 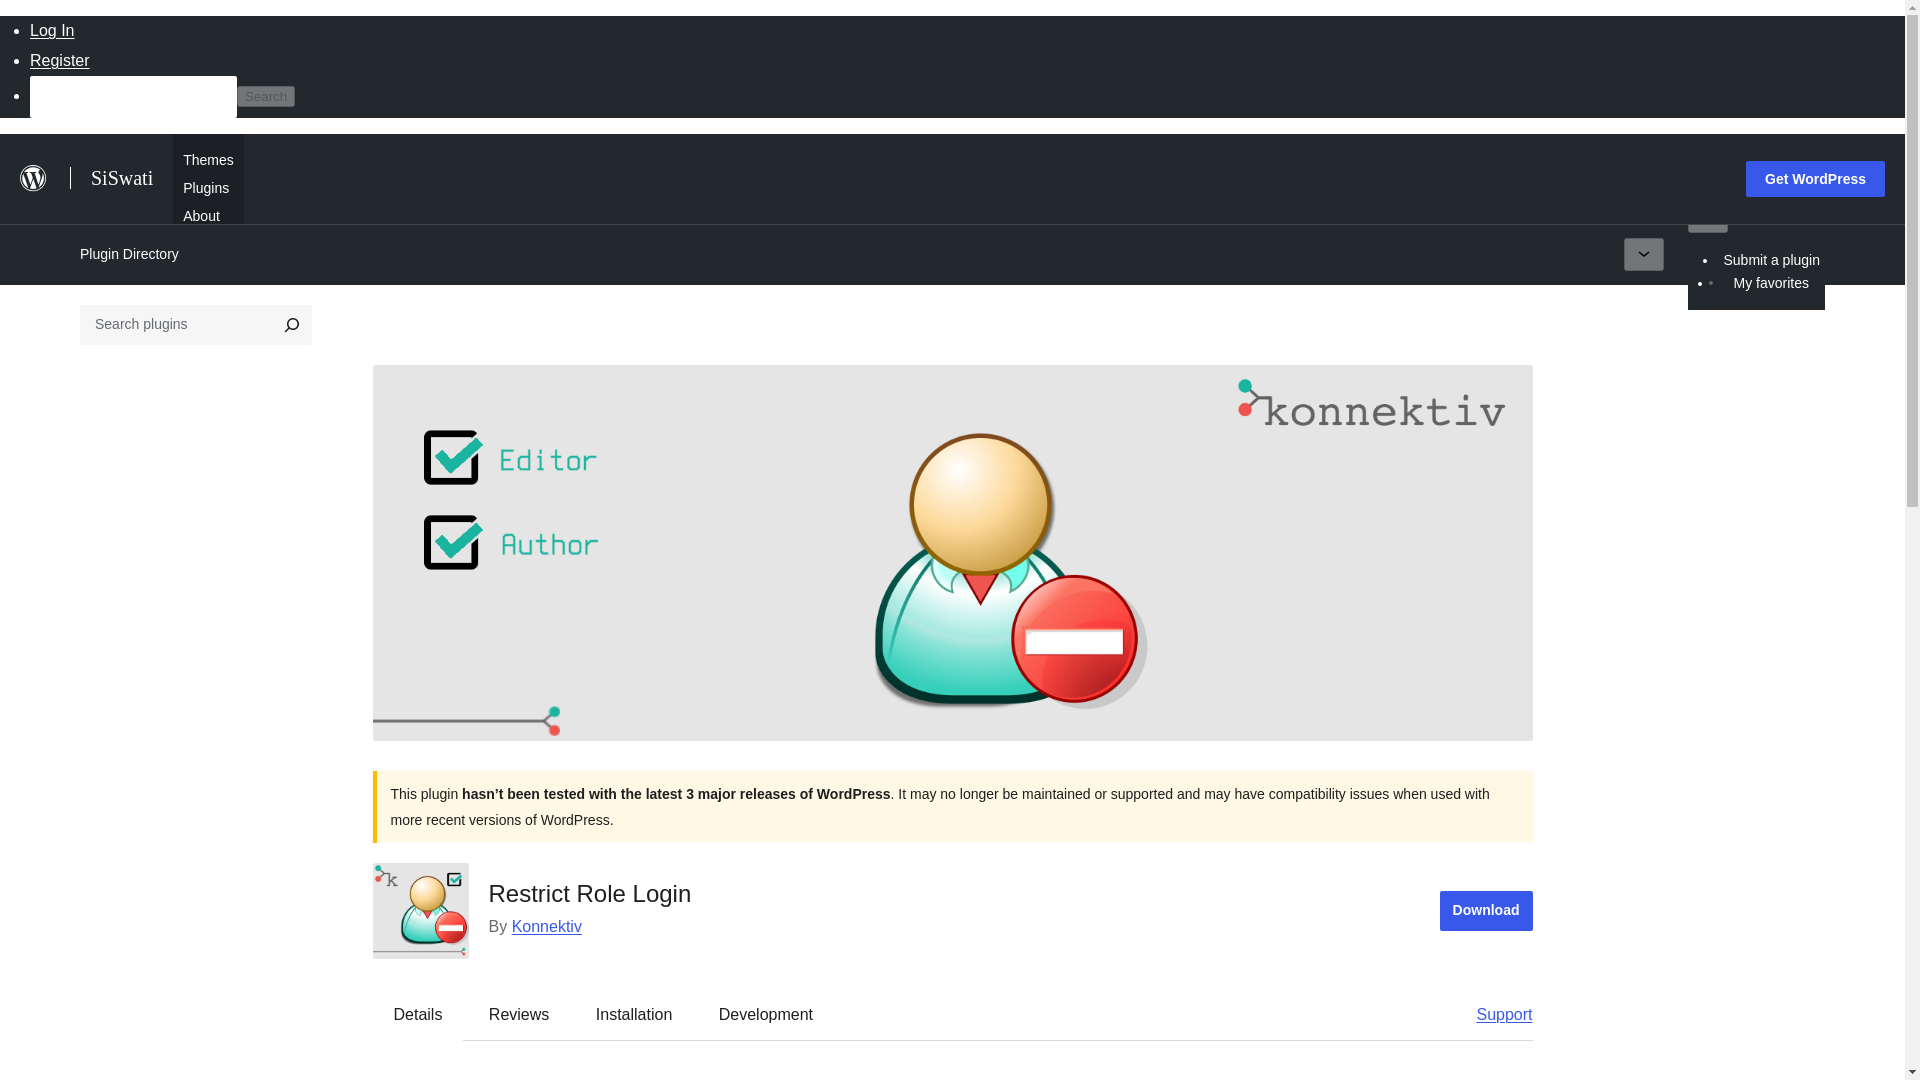 What do you see at coordinates (1772, 259) in the screenshot?
I see `Submit a plugin` at bounding box center [1772, 259].